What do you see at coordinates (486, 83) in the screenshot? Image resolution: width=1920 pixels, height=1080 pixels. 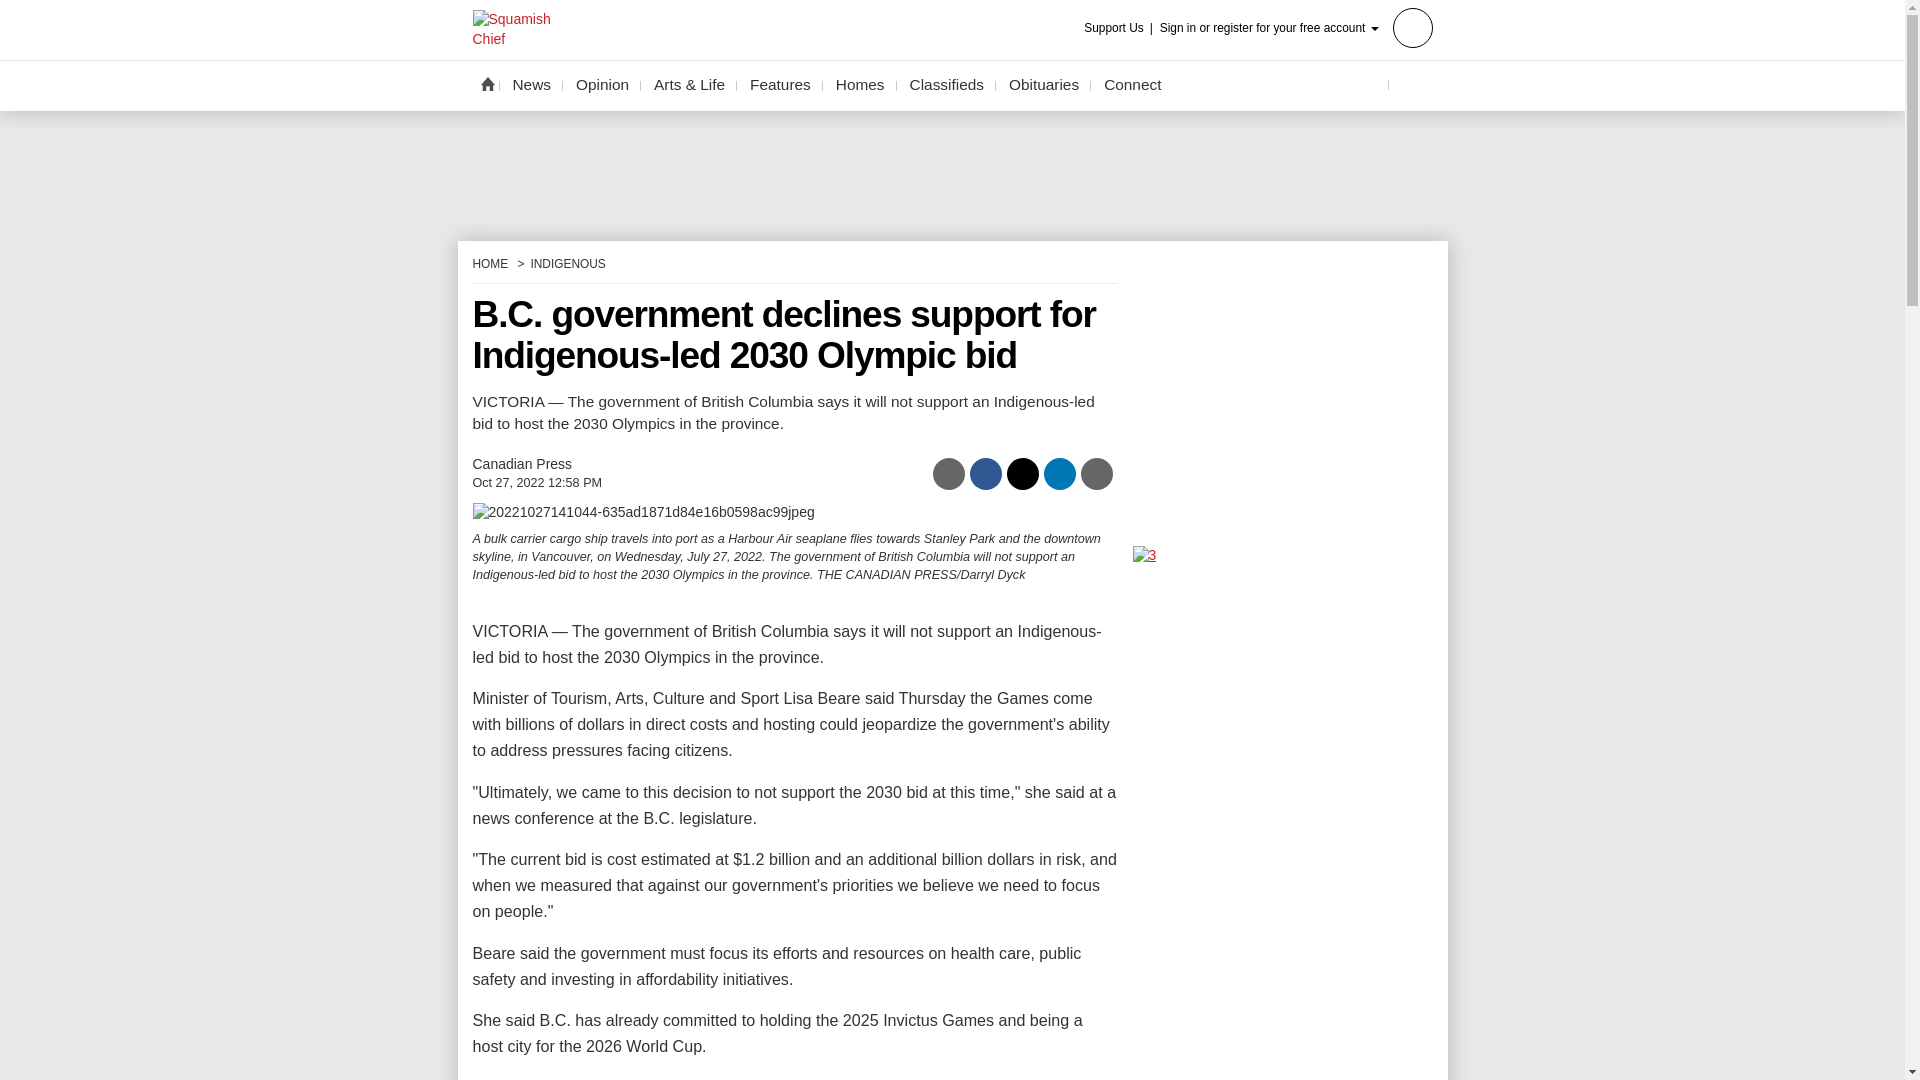 I see `Home` at bounding box center [486, 83].